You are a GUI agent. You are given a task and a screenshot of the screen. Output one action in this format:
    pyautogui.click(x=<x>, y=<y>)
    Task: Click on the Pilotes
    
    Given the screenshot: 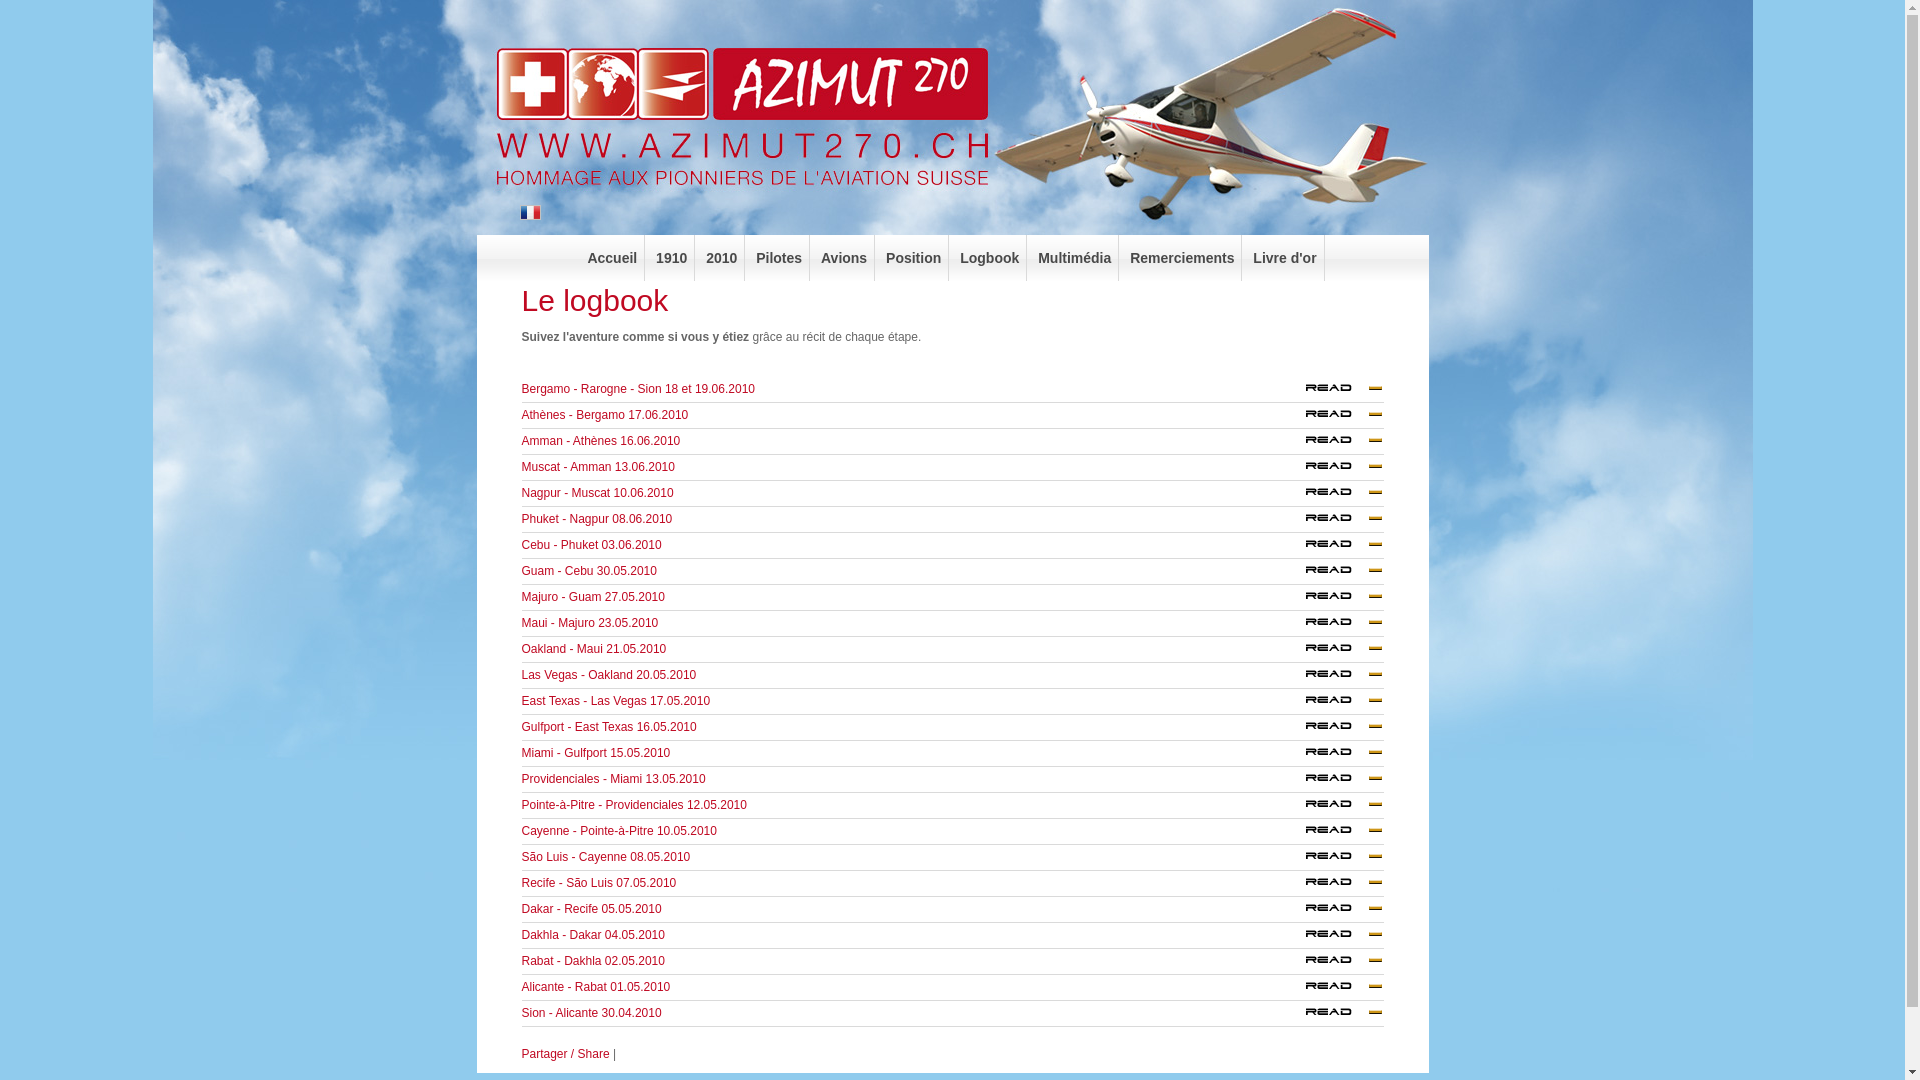 What is the action you would take?
    pyautogui.click(x=780, y=258)
    